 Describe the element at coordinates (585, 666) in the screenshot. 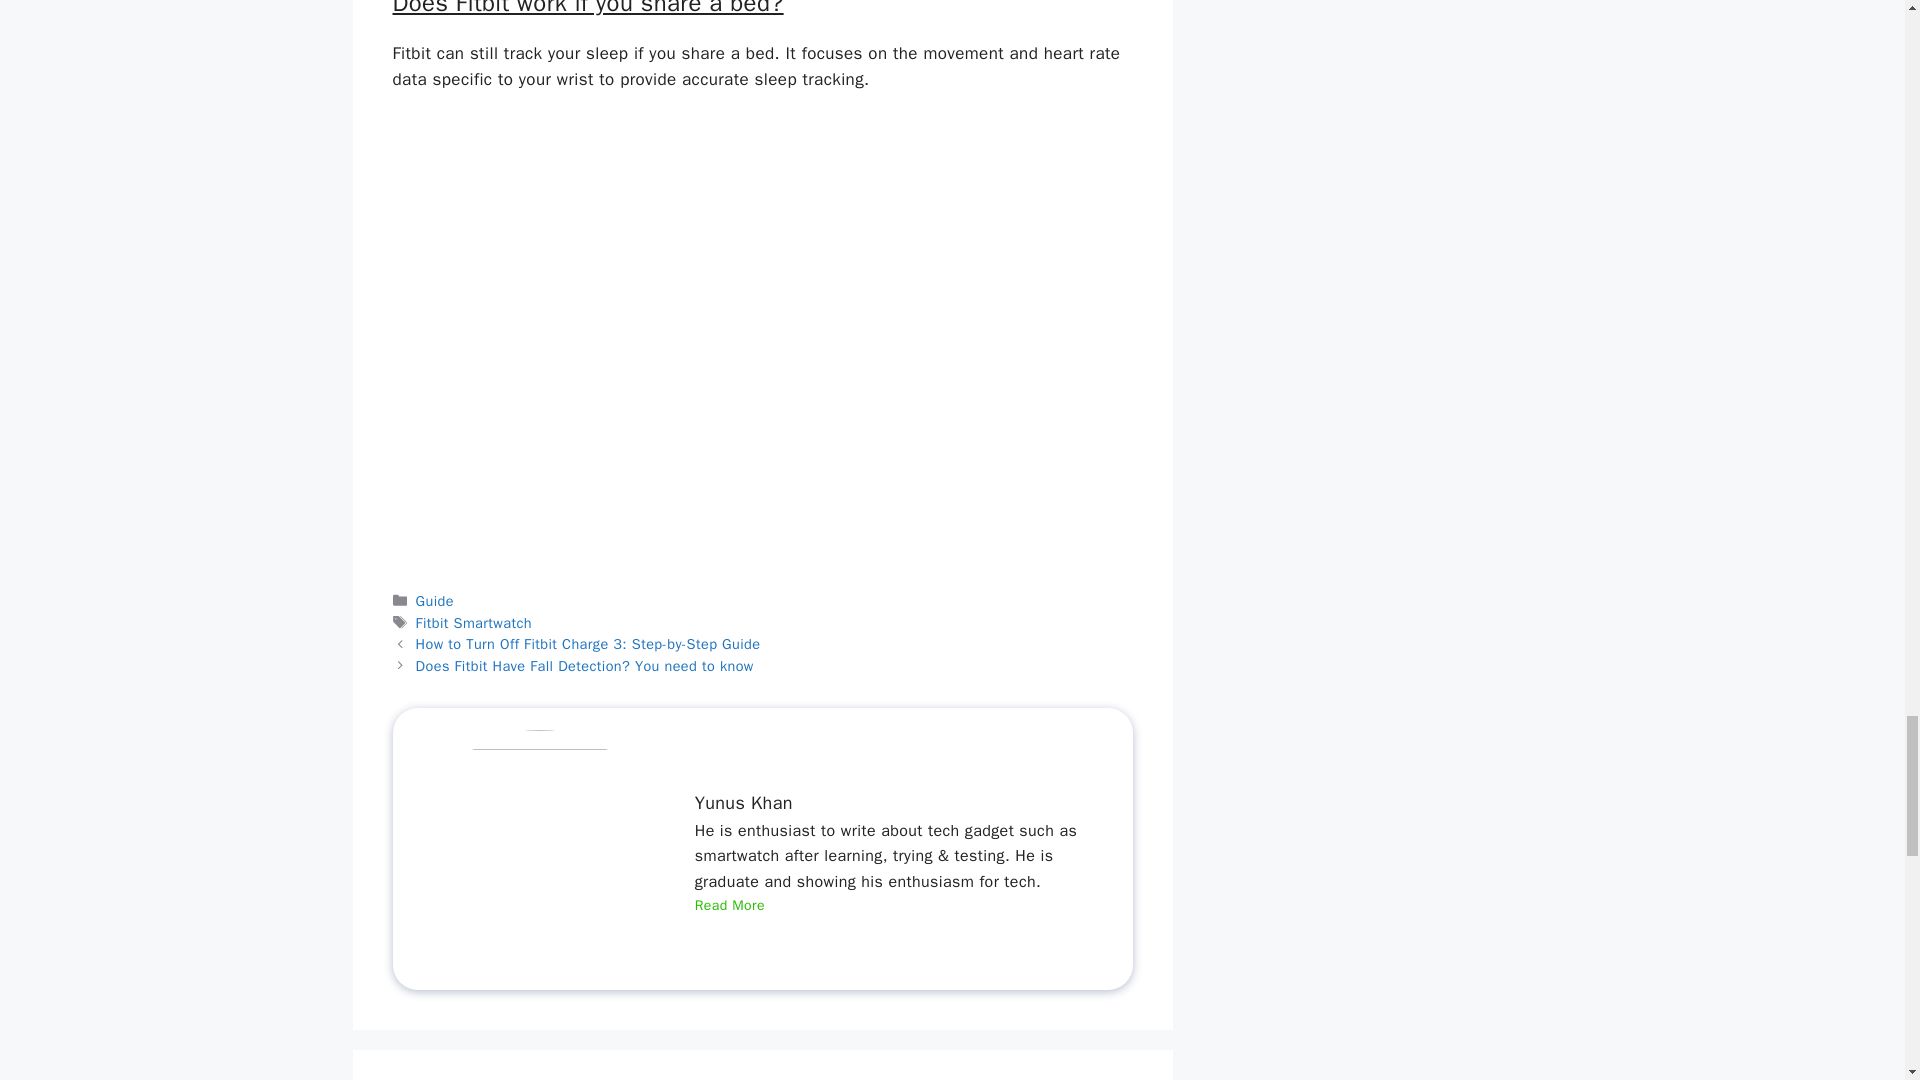

I see `Does Fitbit Have Fall Detection? You need to know` at that location.